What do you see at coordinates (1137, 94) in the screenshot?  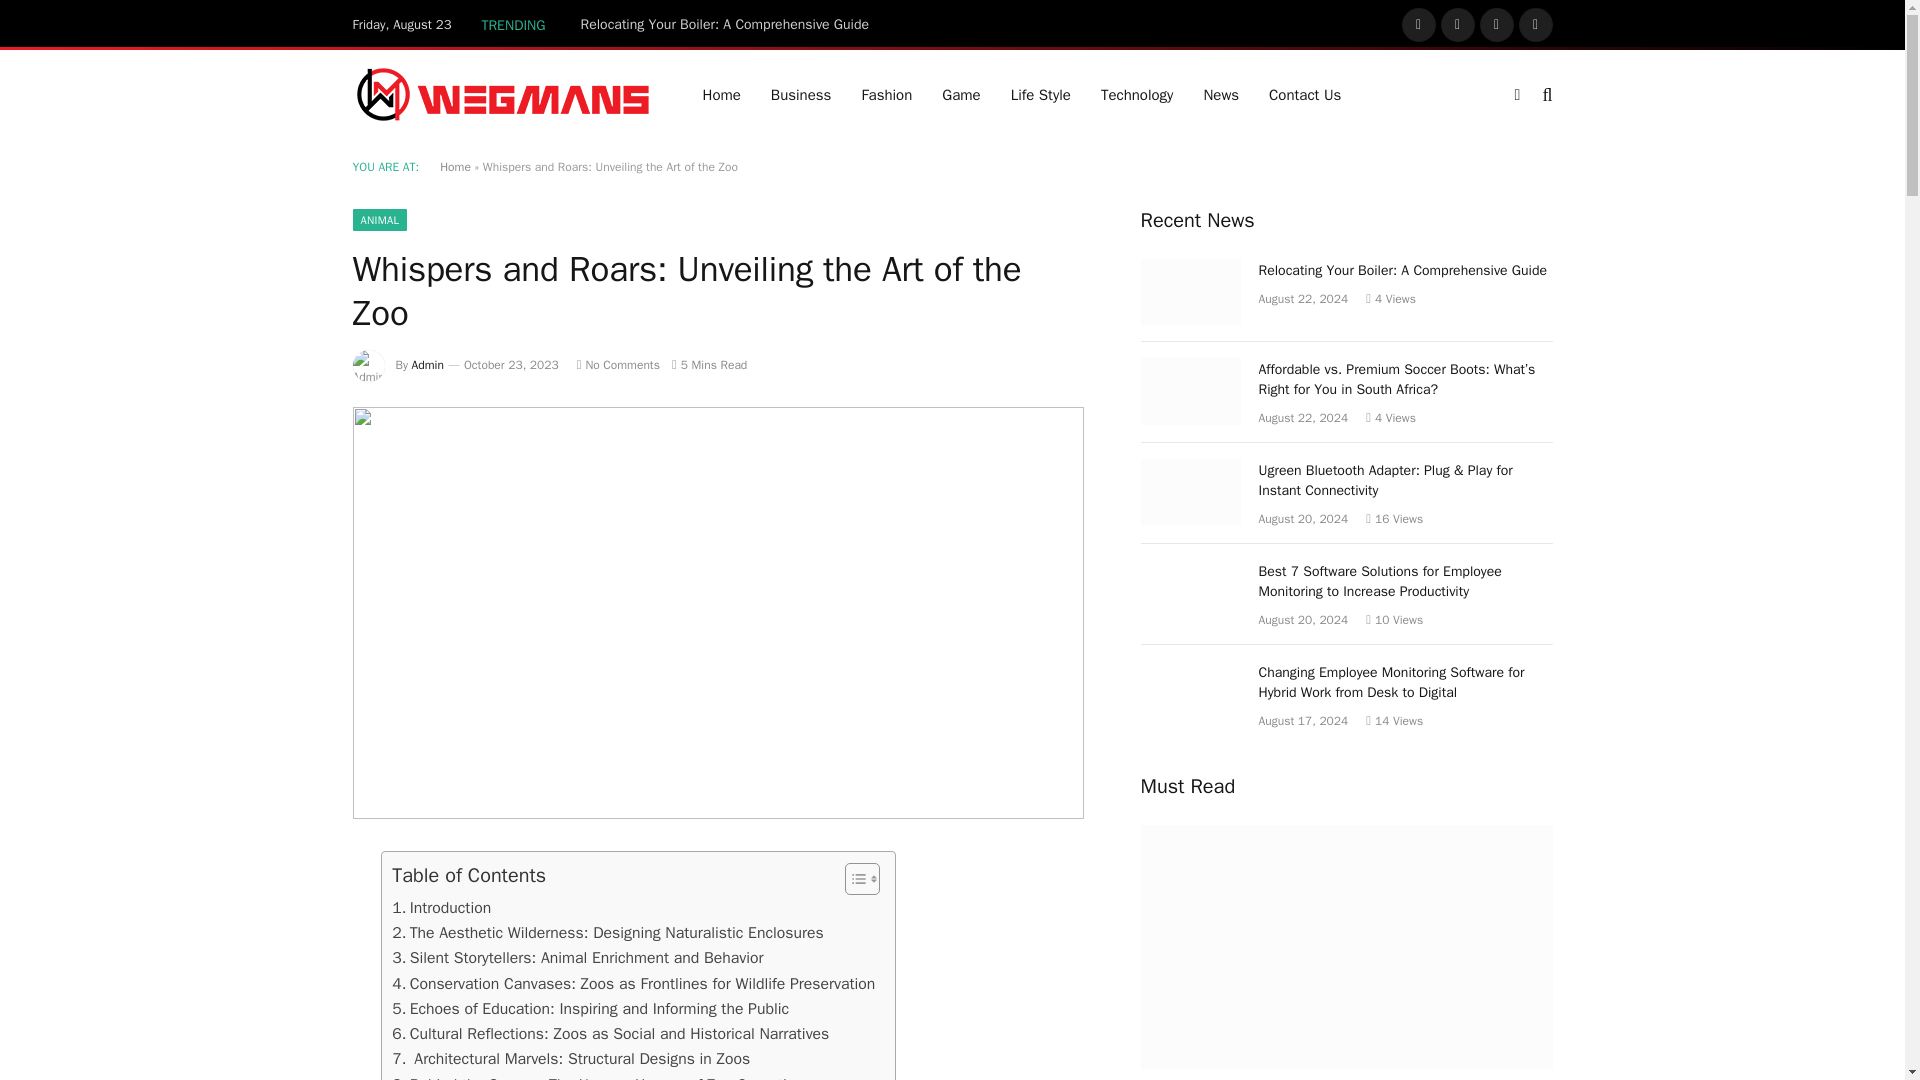 I see `Technology` at bounding box center [1137, 94].